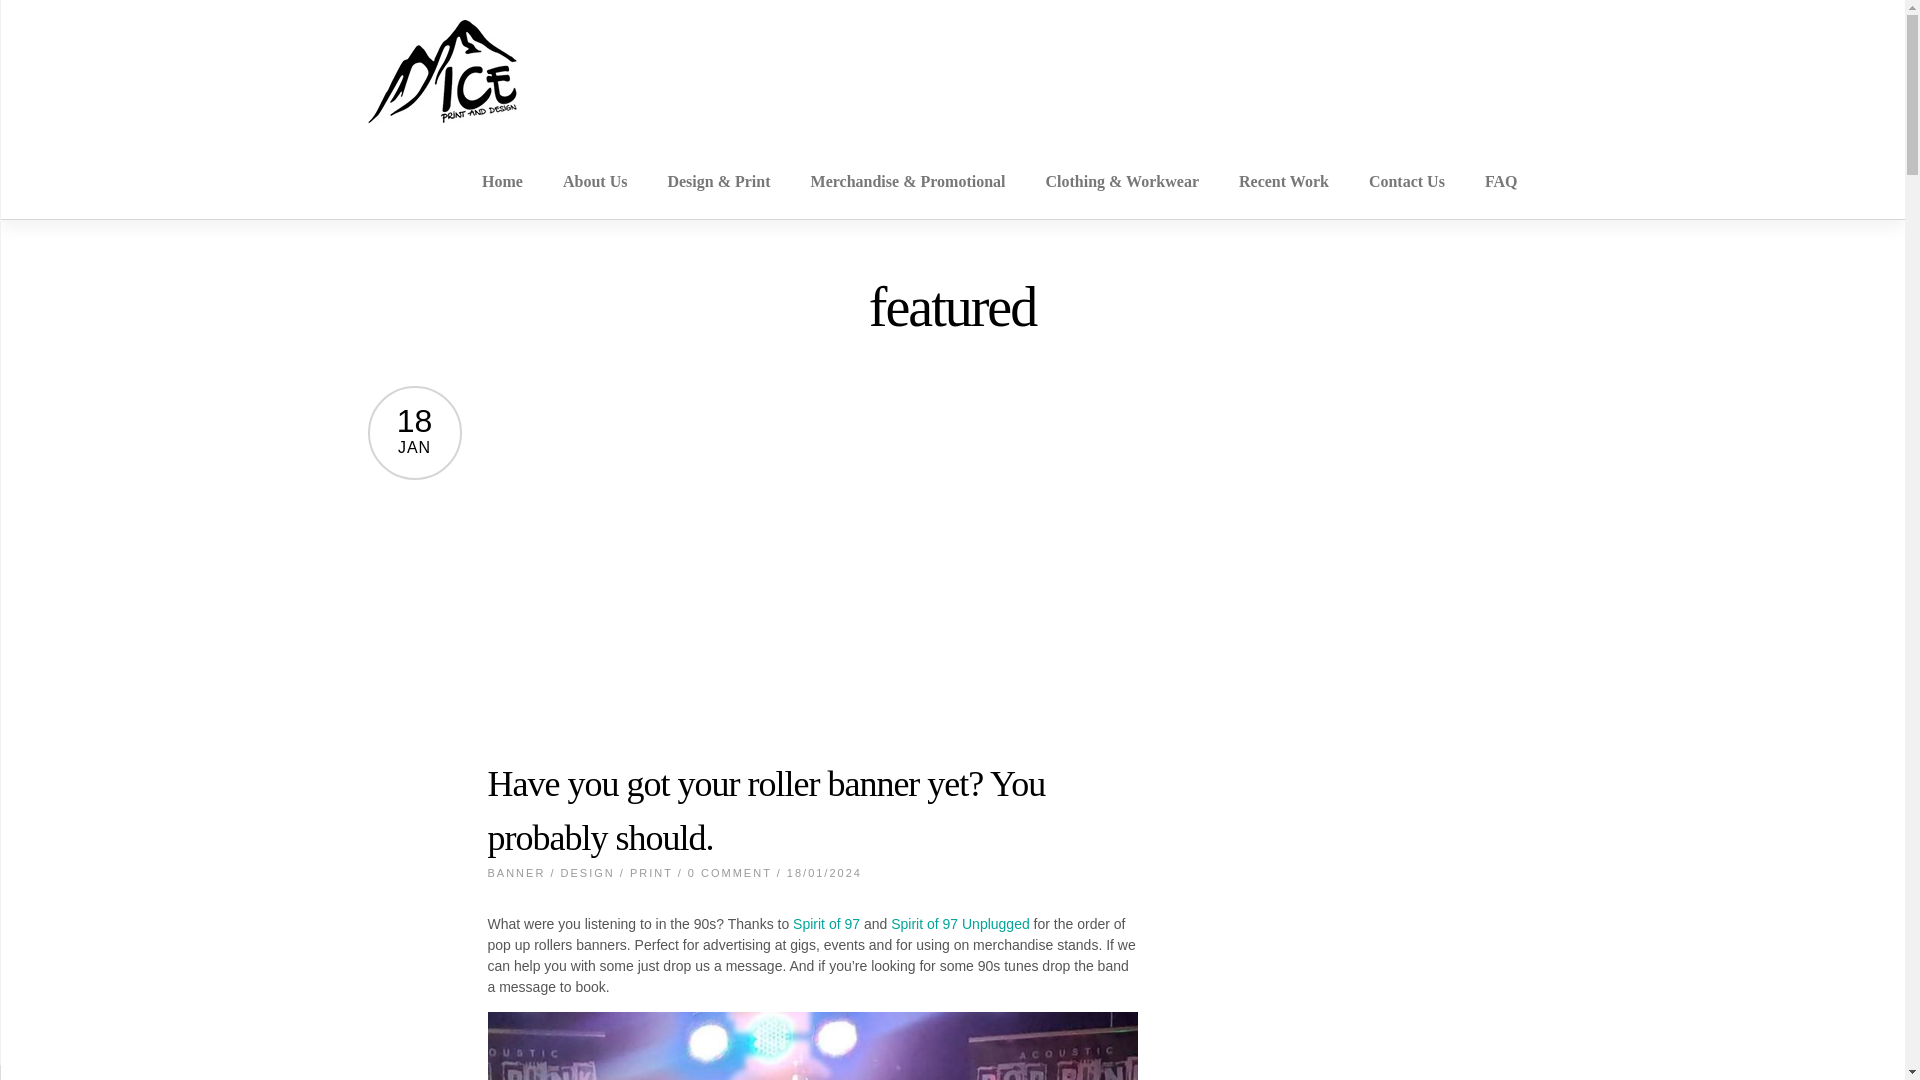  I want to click on BANNER, so click(516, 873).